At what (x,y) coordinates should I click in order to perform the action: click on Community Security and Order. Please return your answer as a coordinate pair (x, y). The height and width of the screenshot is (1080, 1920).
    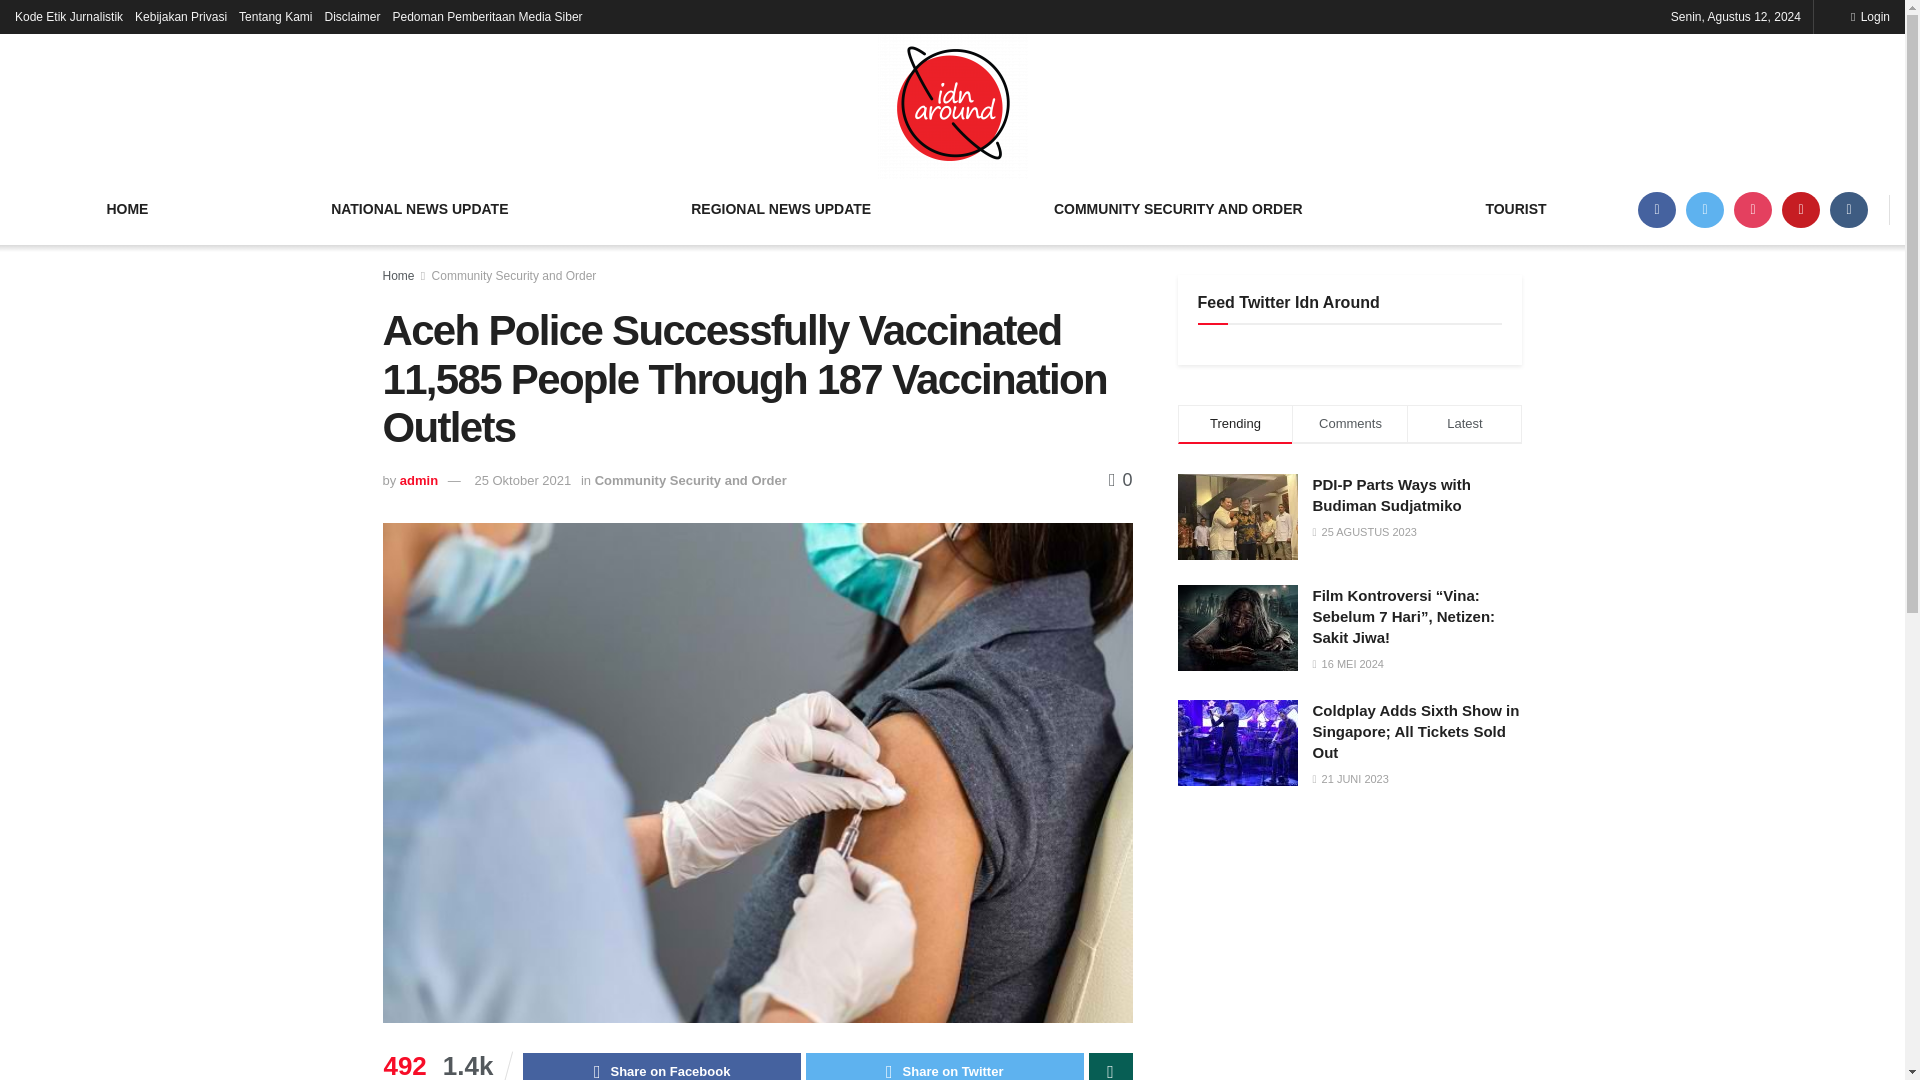
    Looking at the image, I should click on (691, 480).